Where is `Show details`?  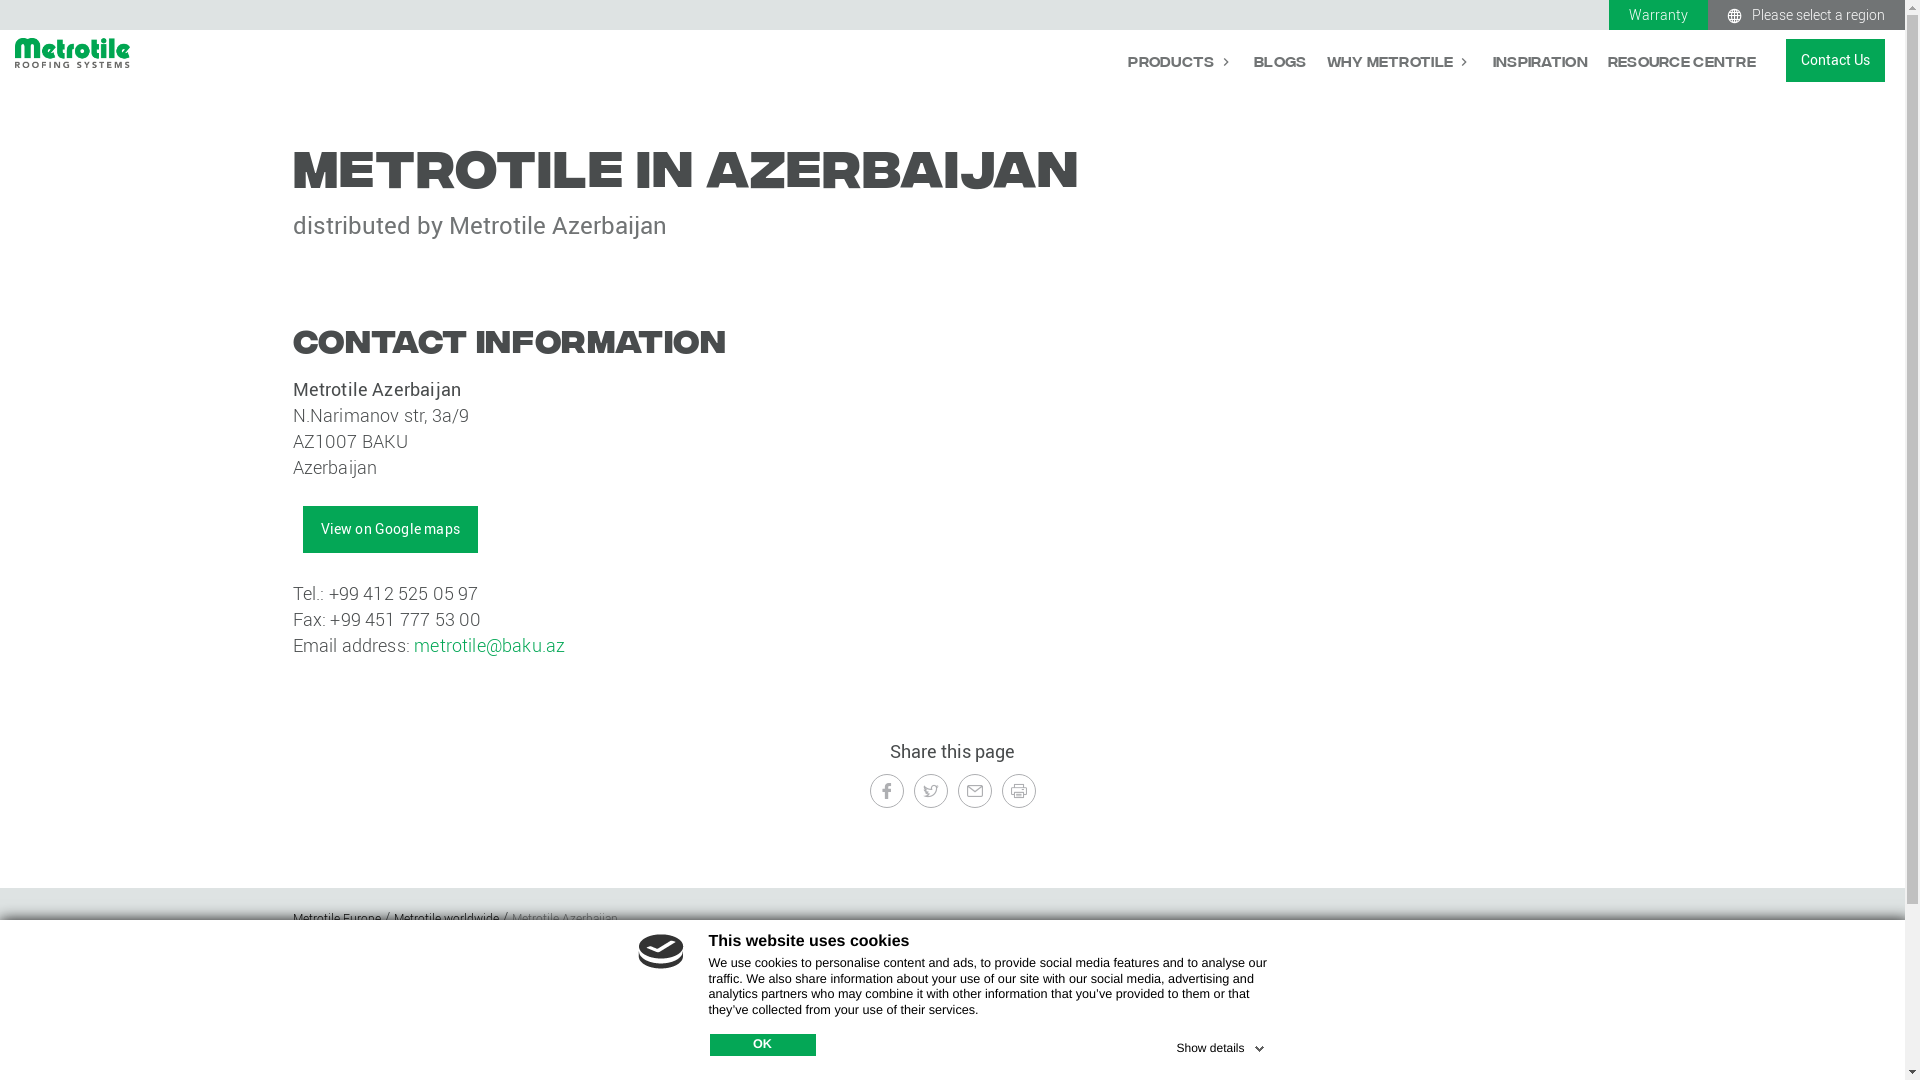
Show details is located at coordinates (1222, 1045).